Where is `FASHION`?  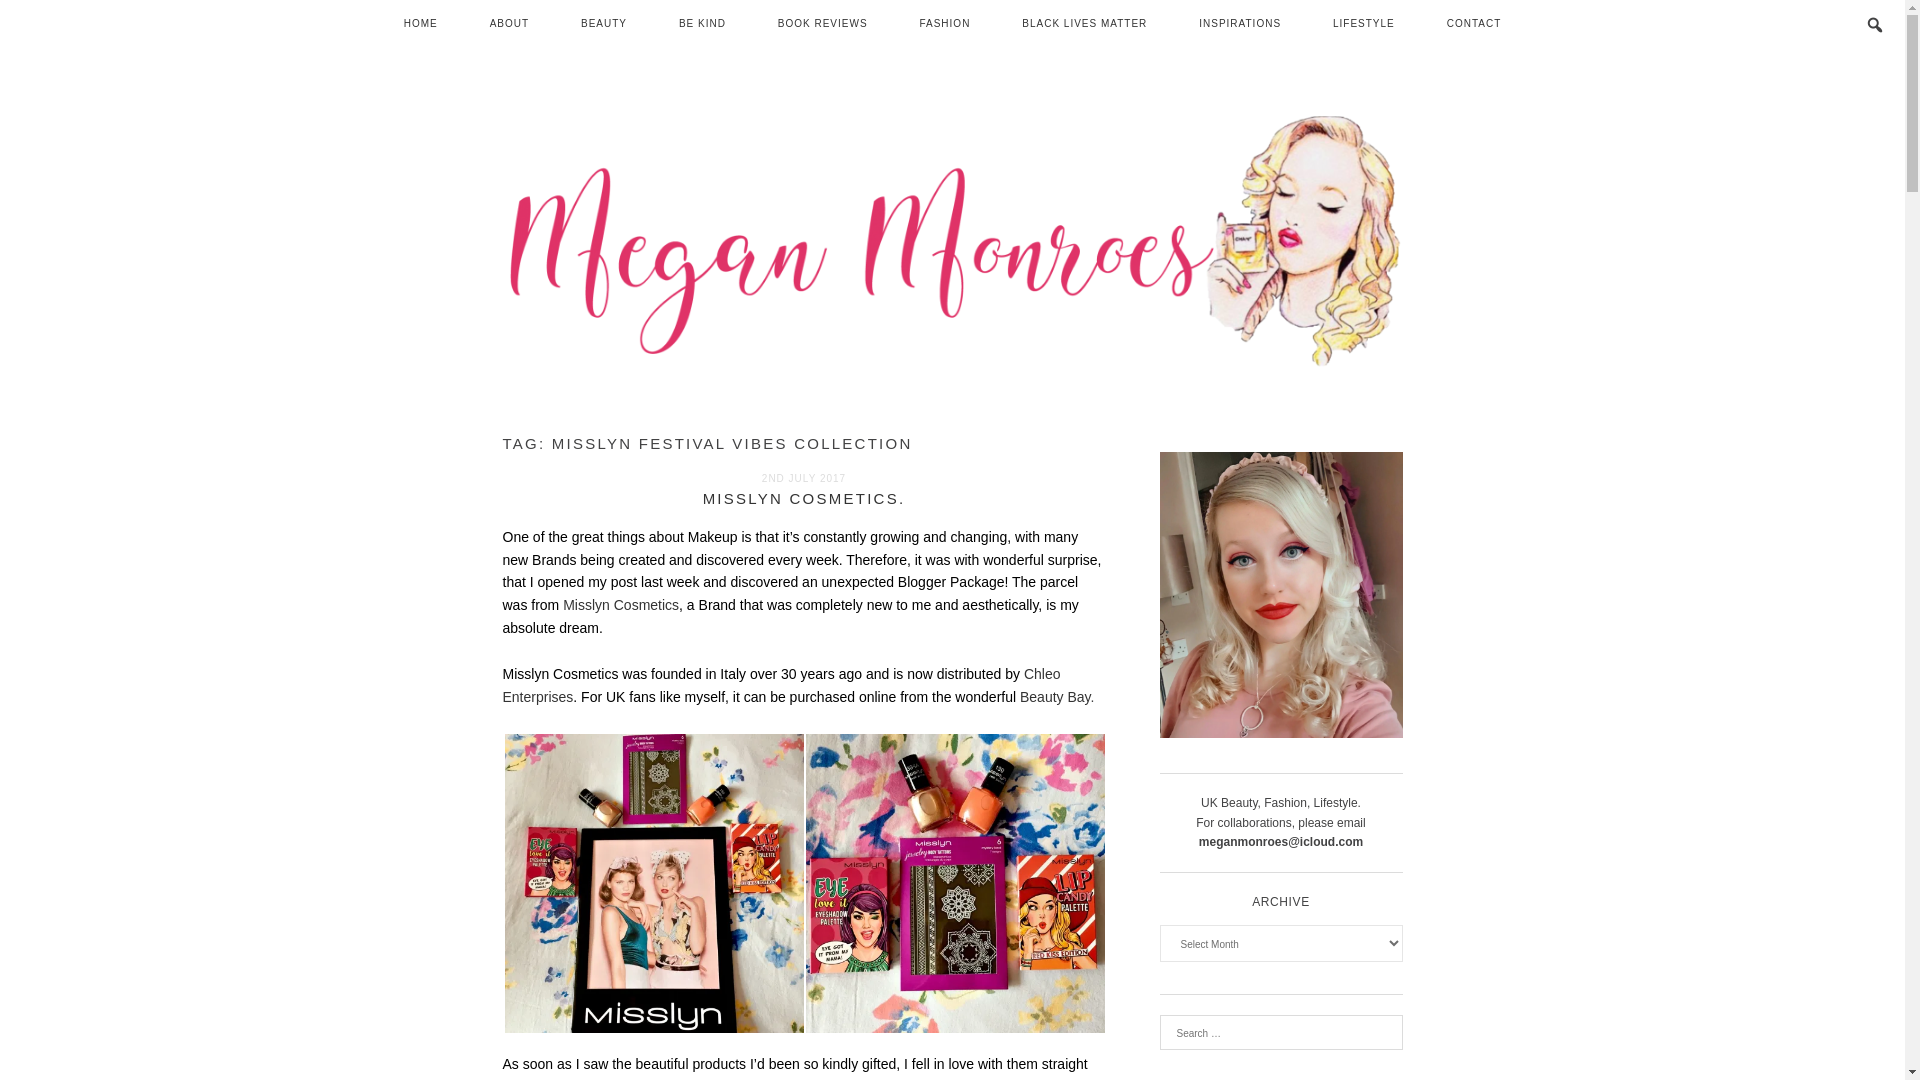
FASHION is located at coordinates (944, 24).